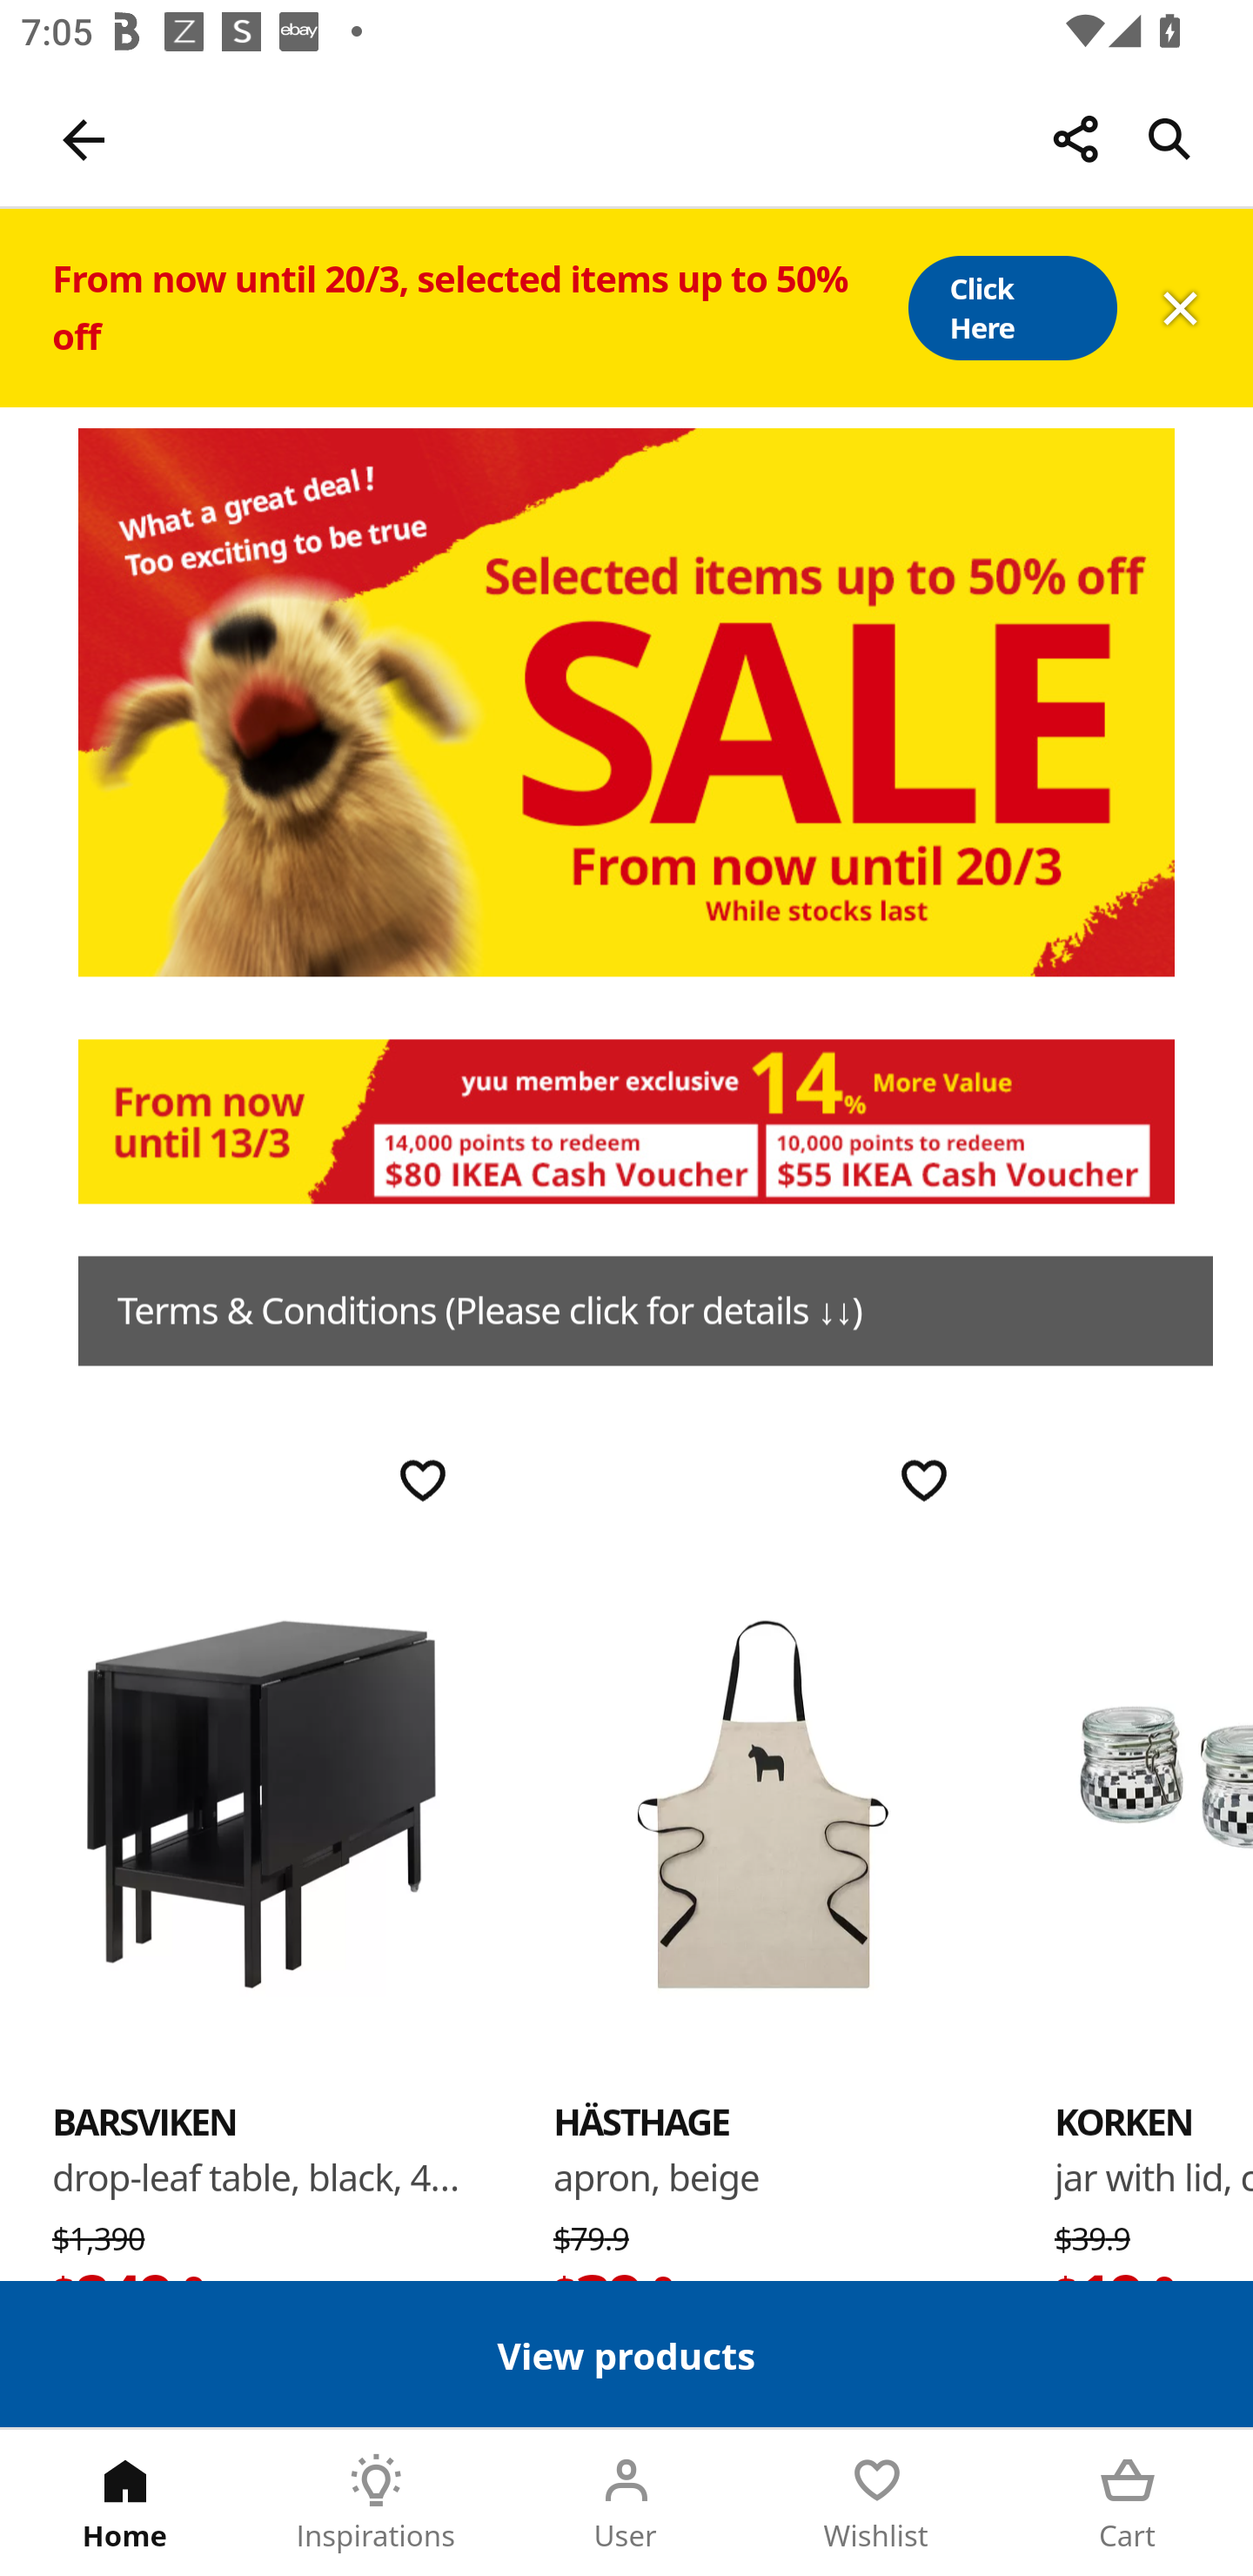  Describe the element at coordinates (626, 2353) in the screenshot. I see `View products` at that location.